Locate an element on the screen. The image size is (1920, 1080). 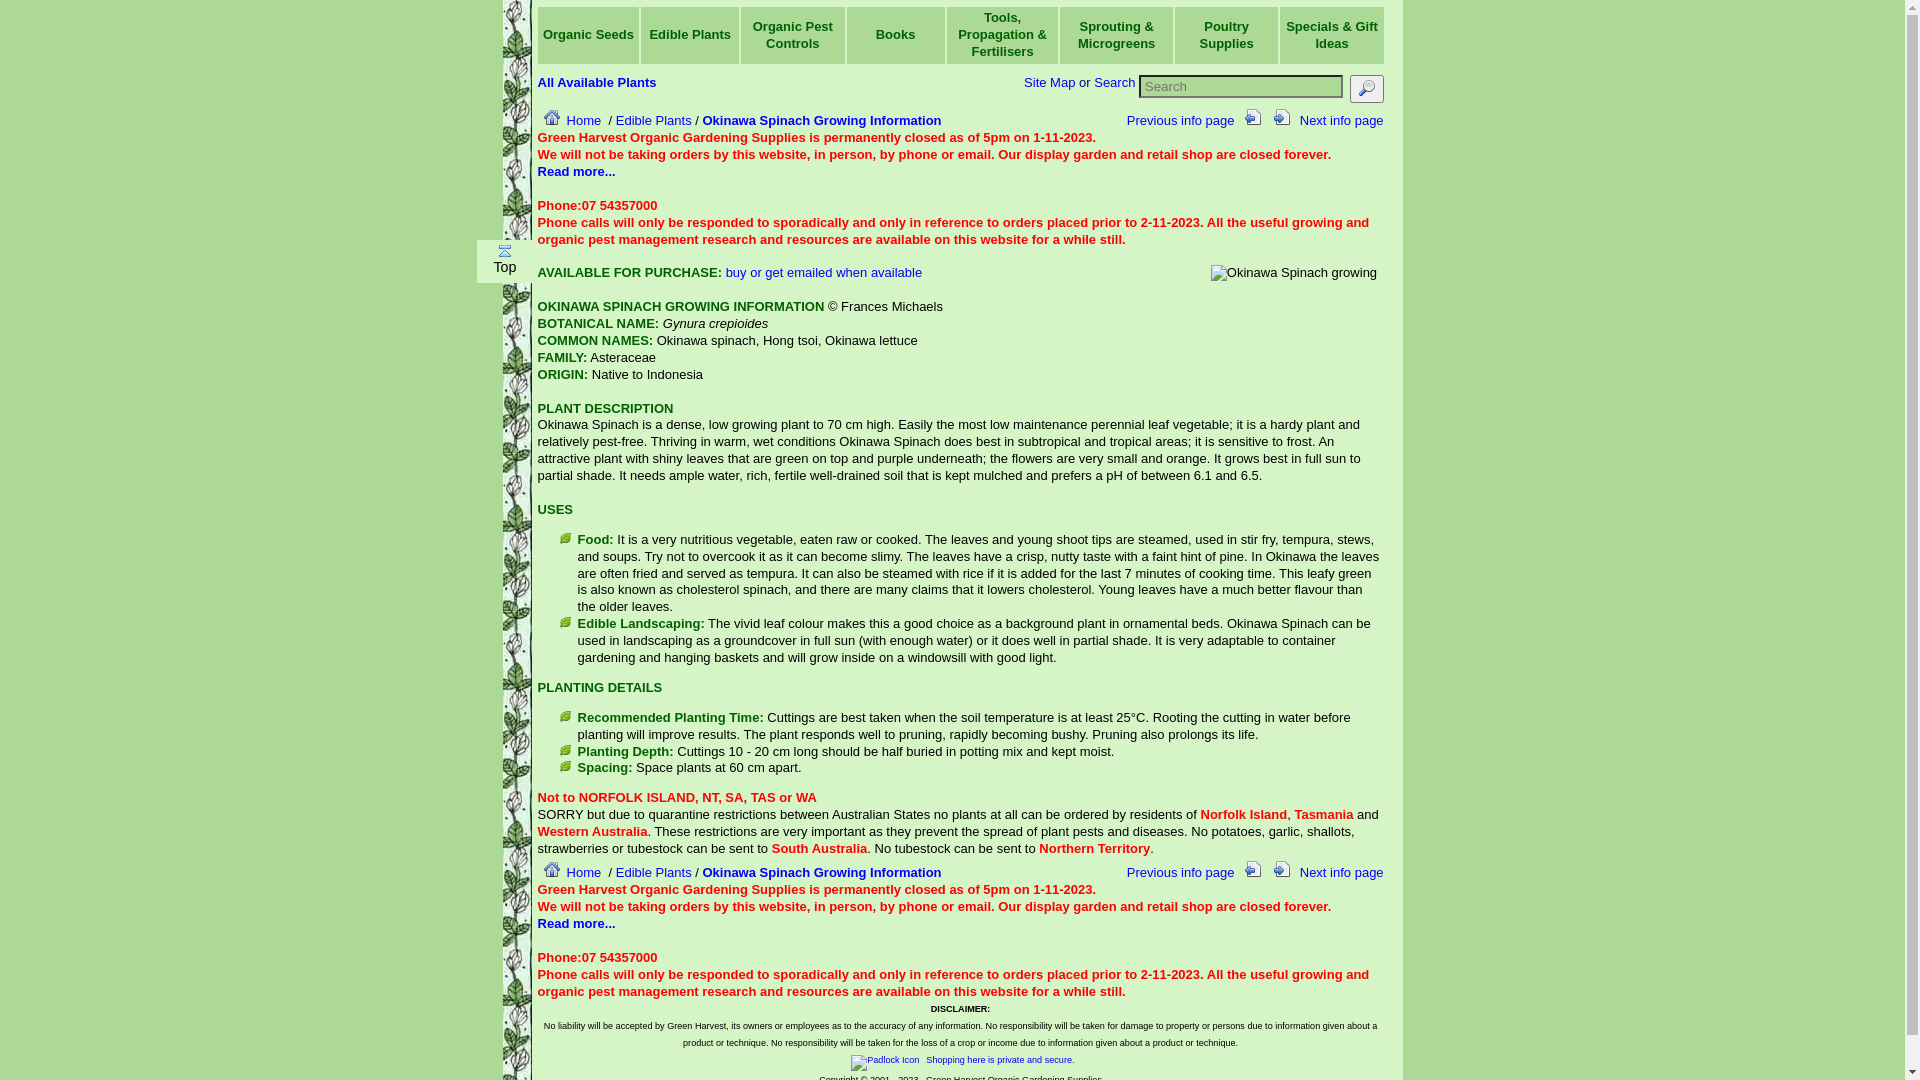
Home is located at coordinates (570, 120).